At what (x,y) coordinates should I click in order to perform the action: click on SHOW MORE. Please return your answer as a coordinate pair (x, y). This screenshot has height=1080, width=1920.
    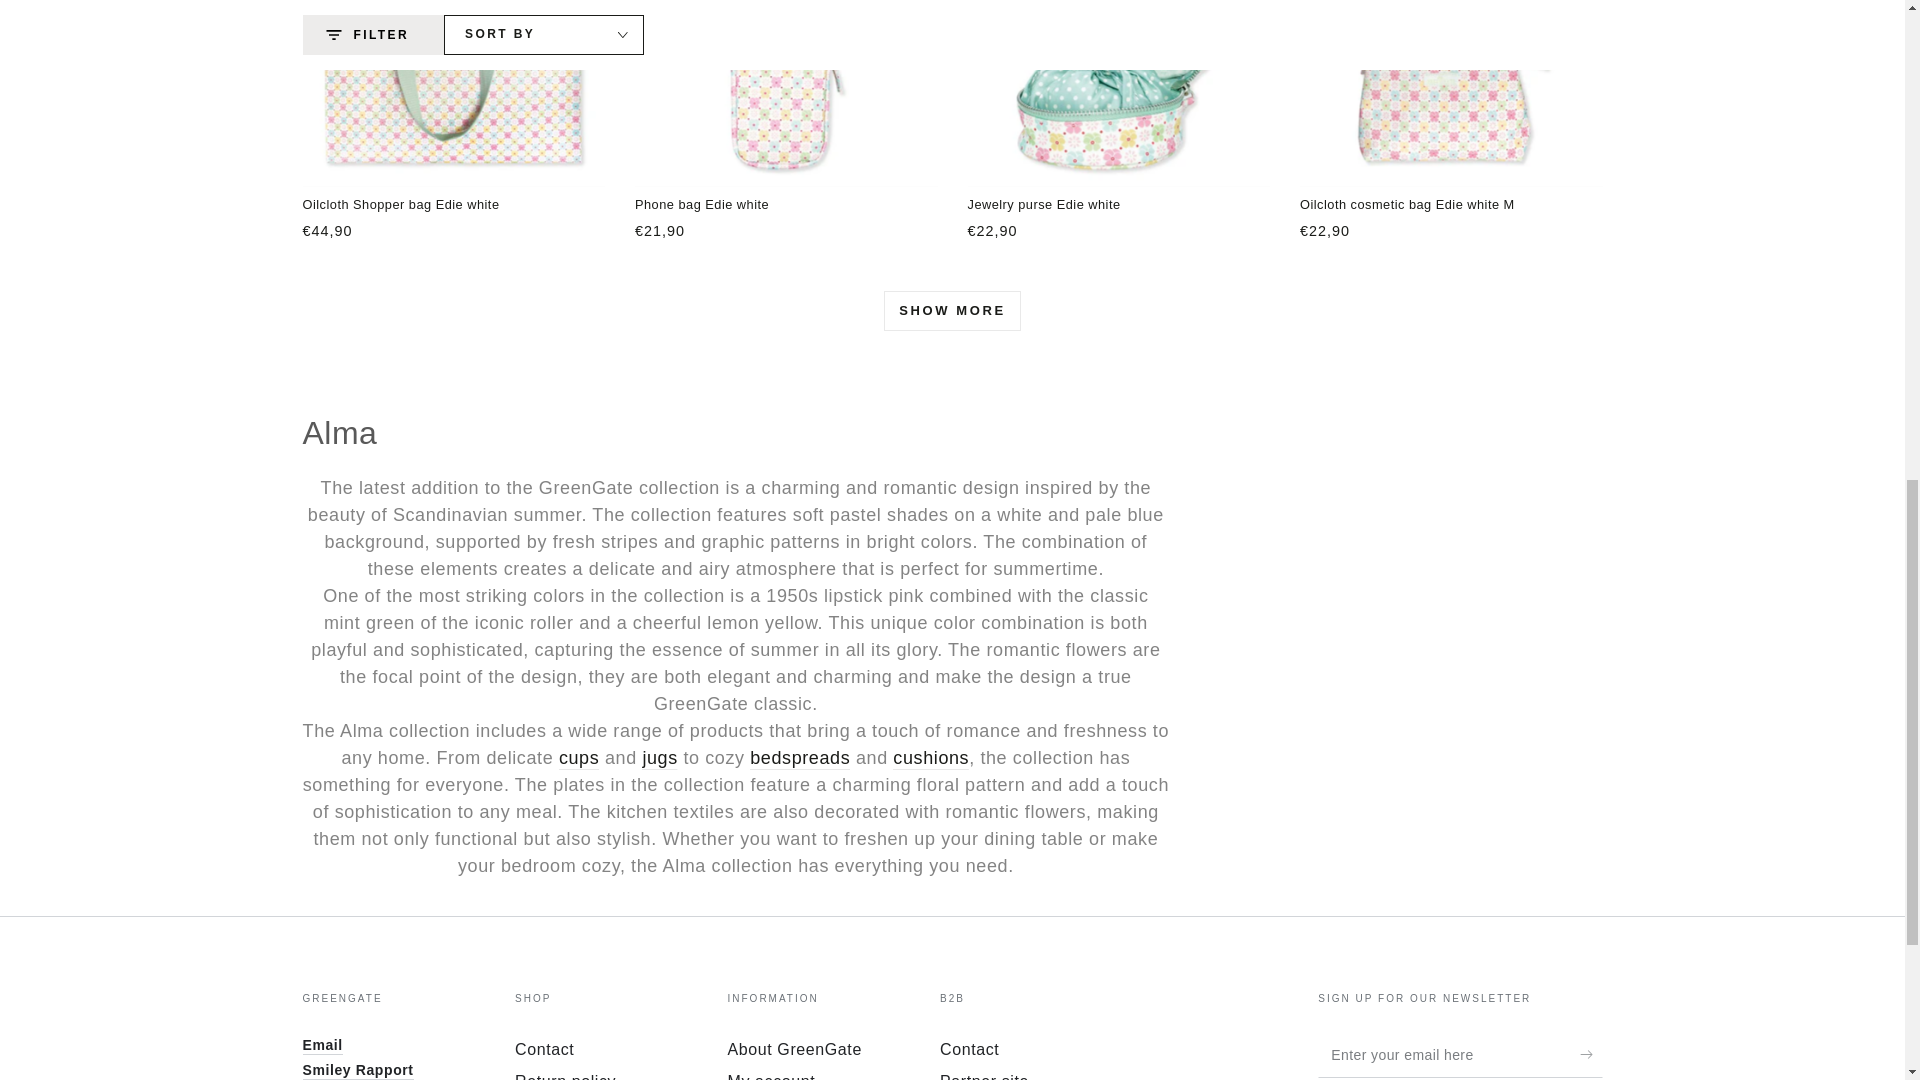
    Looking at the image, I should click on (951, 310).